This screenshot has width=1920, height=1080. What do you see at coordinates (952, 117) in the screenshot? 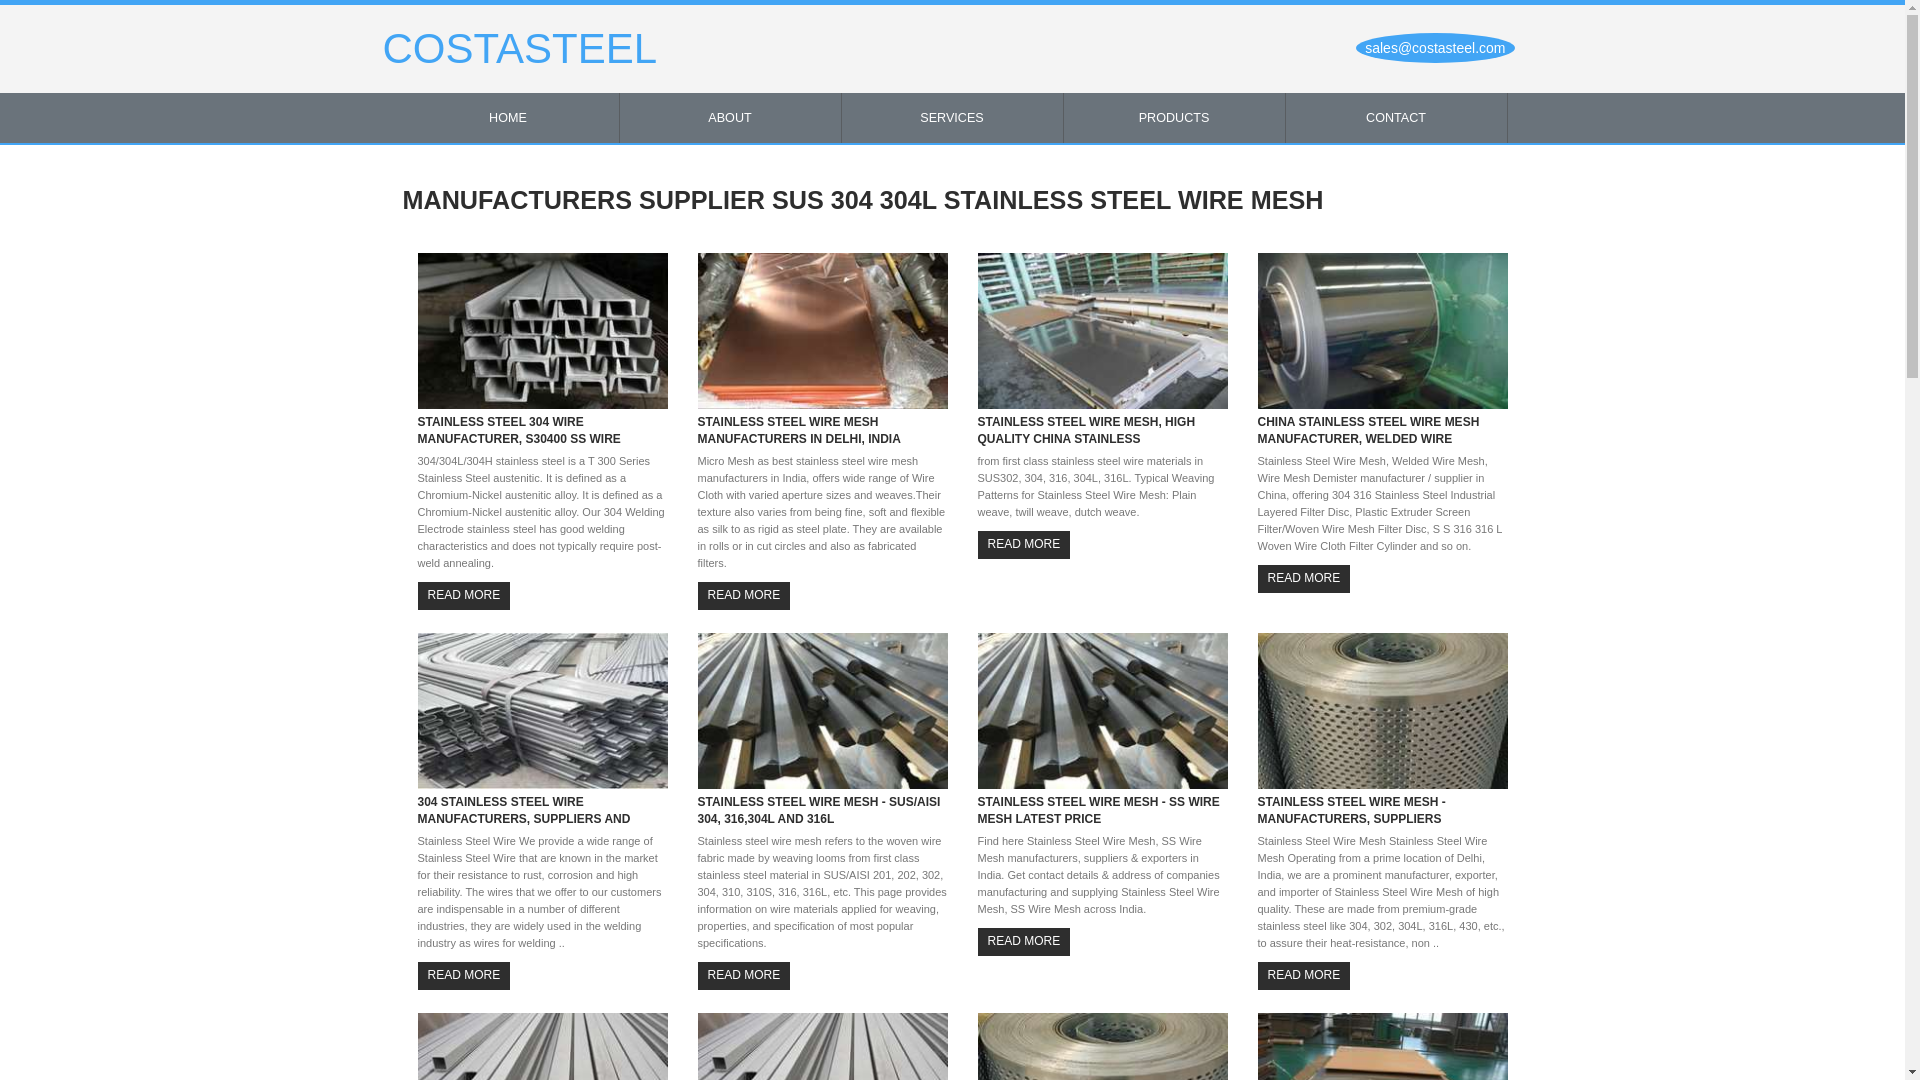
I see `SERVICES` at bounding box center [952, 117].